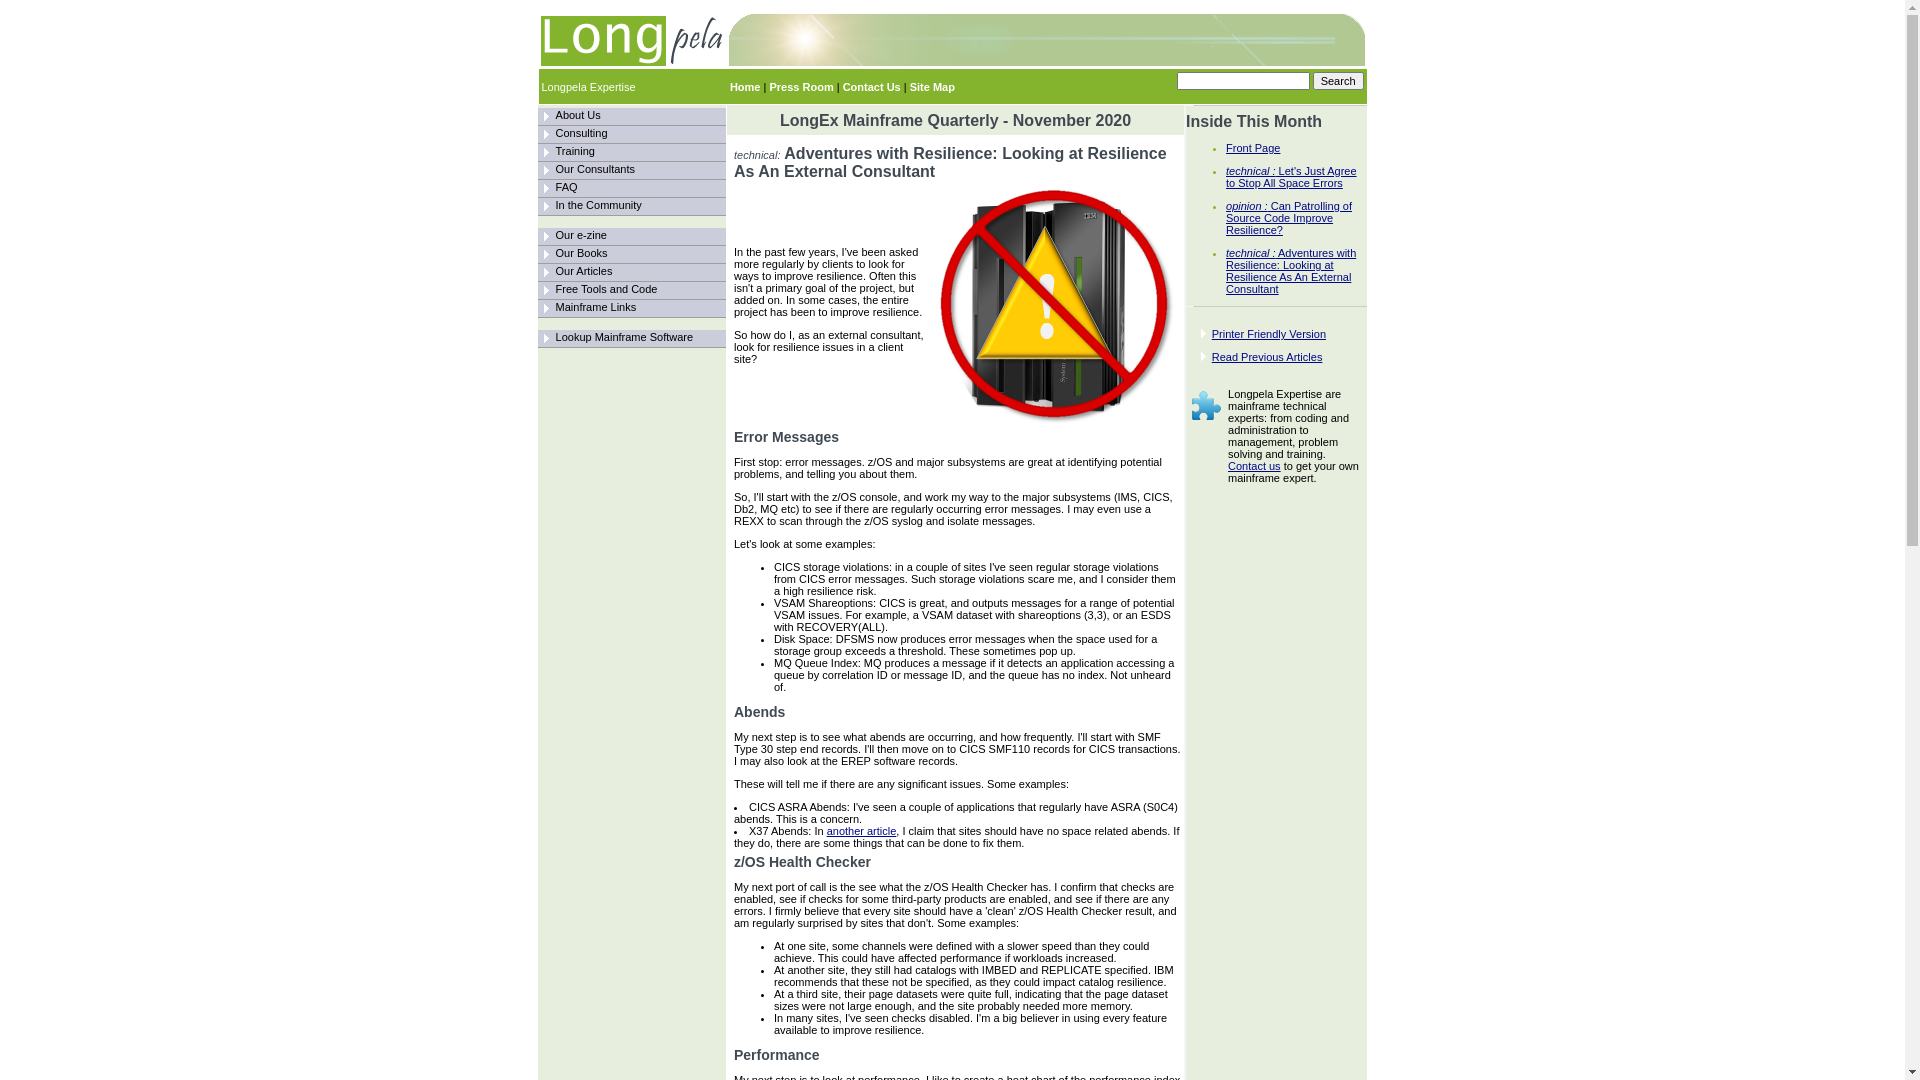 Image resolution: width=1920 pixels, height=1080 pixels. What do you see at coordinates (632, 291) in the screenshot?
I see `Free Tools and Code` at bounding box center [632, 291].